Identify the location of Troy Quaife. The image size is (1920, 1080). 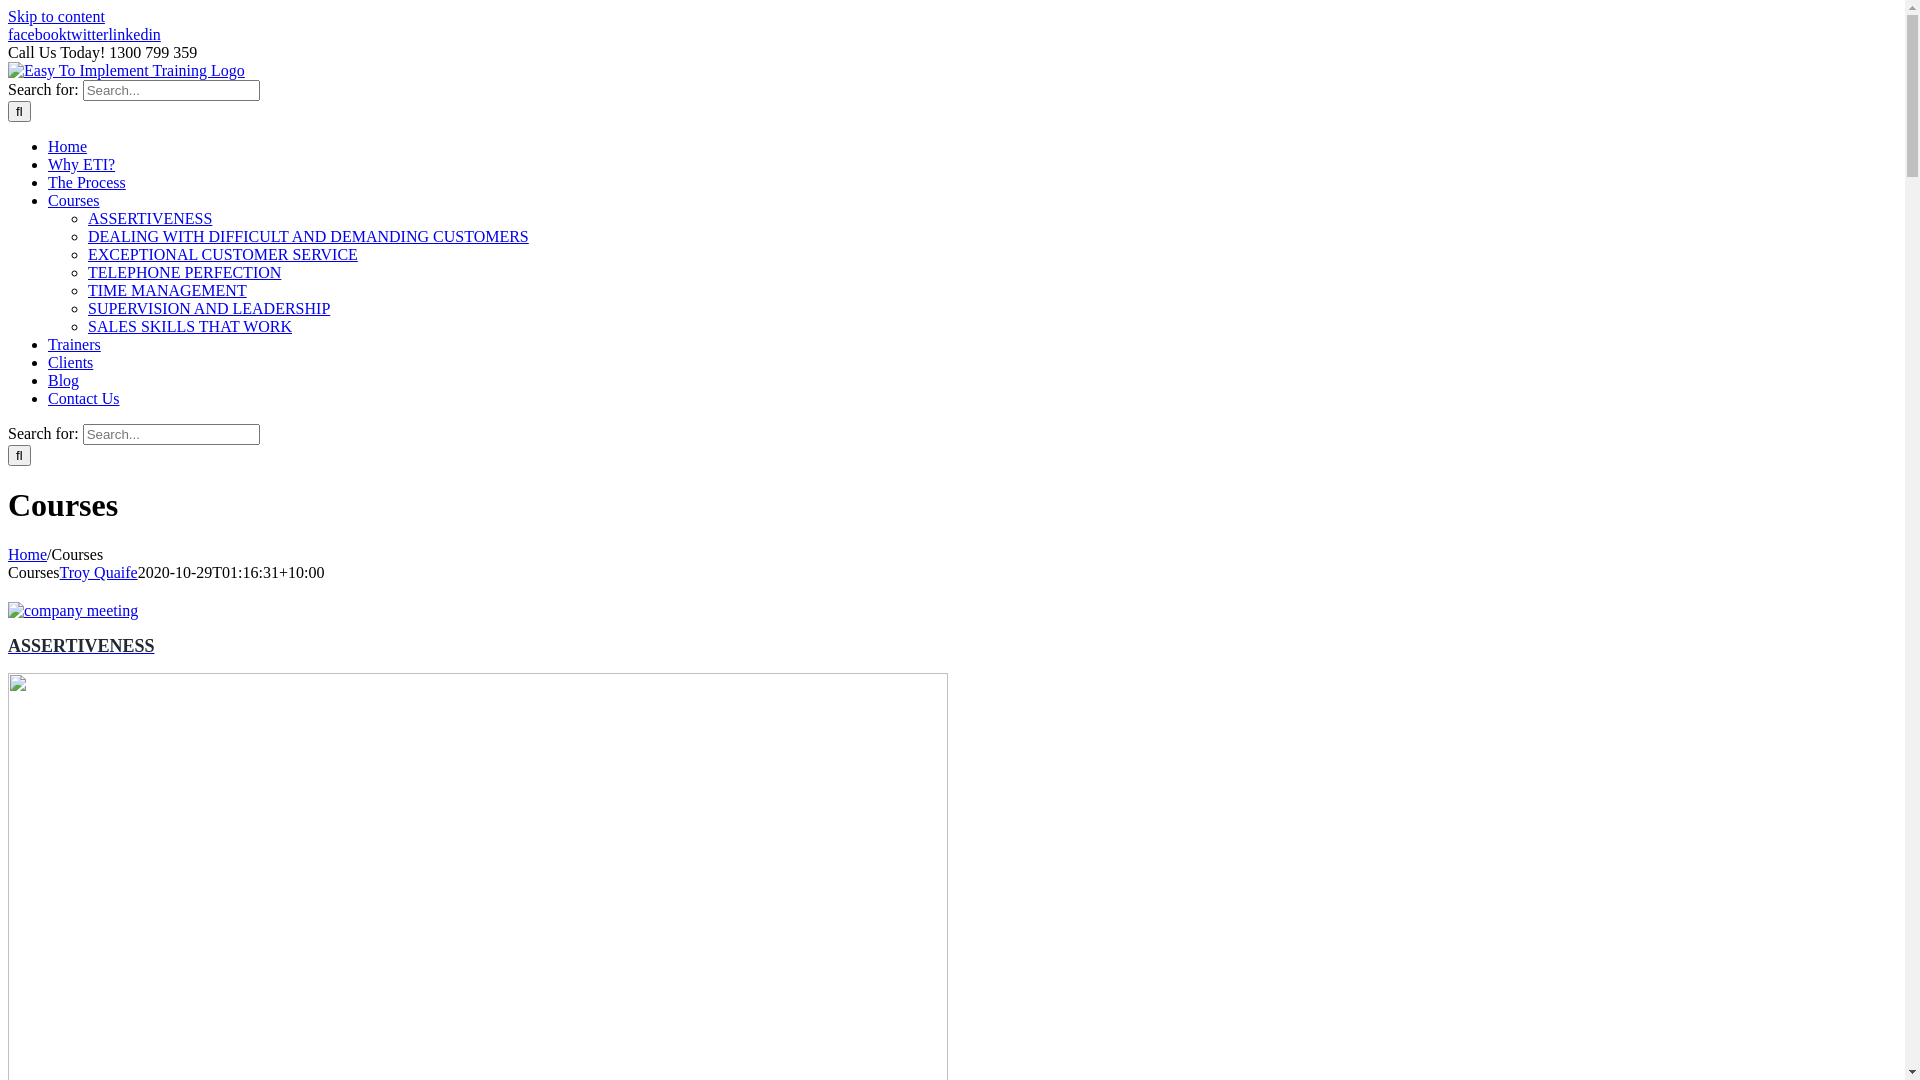
(99, 572).